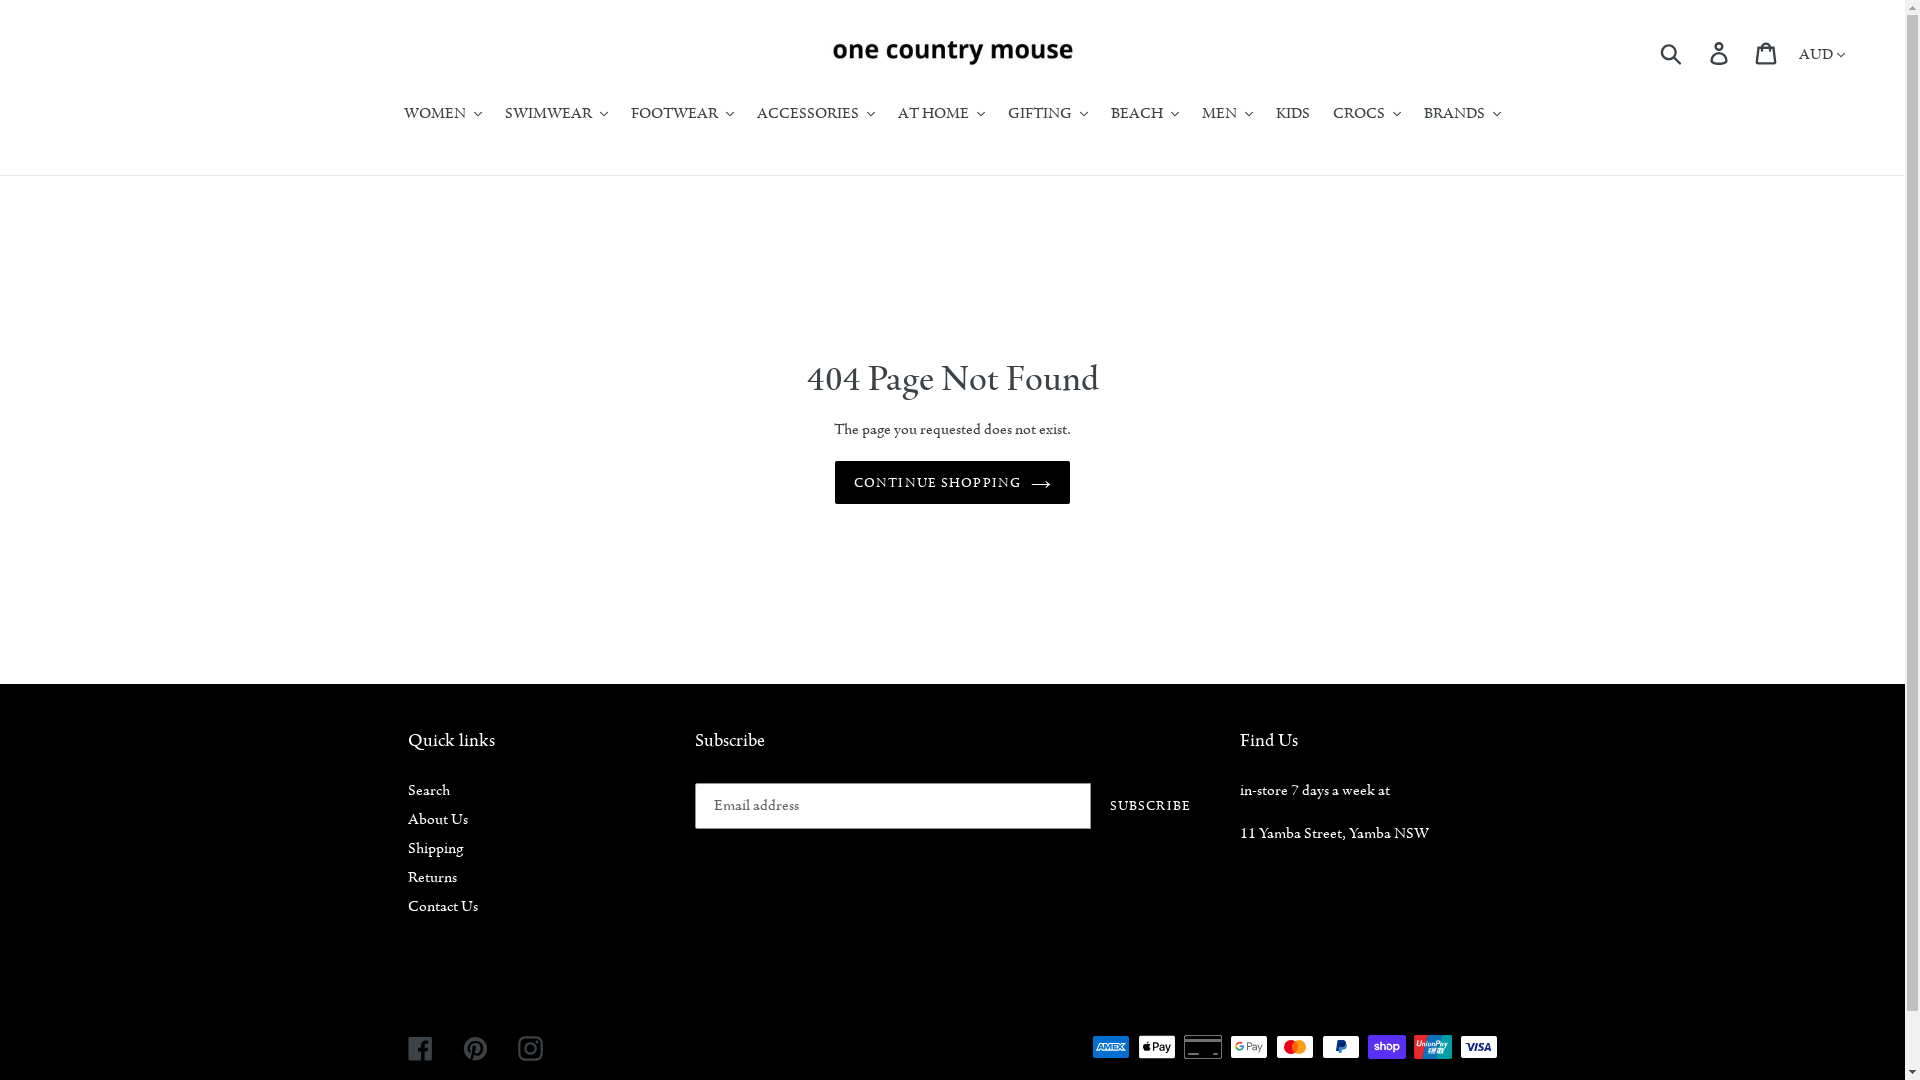  I want to click on Log in, so click(1720, 52).